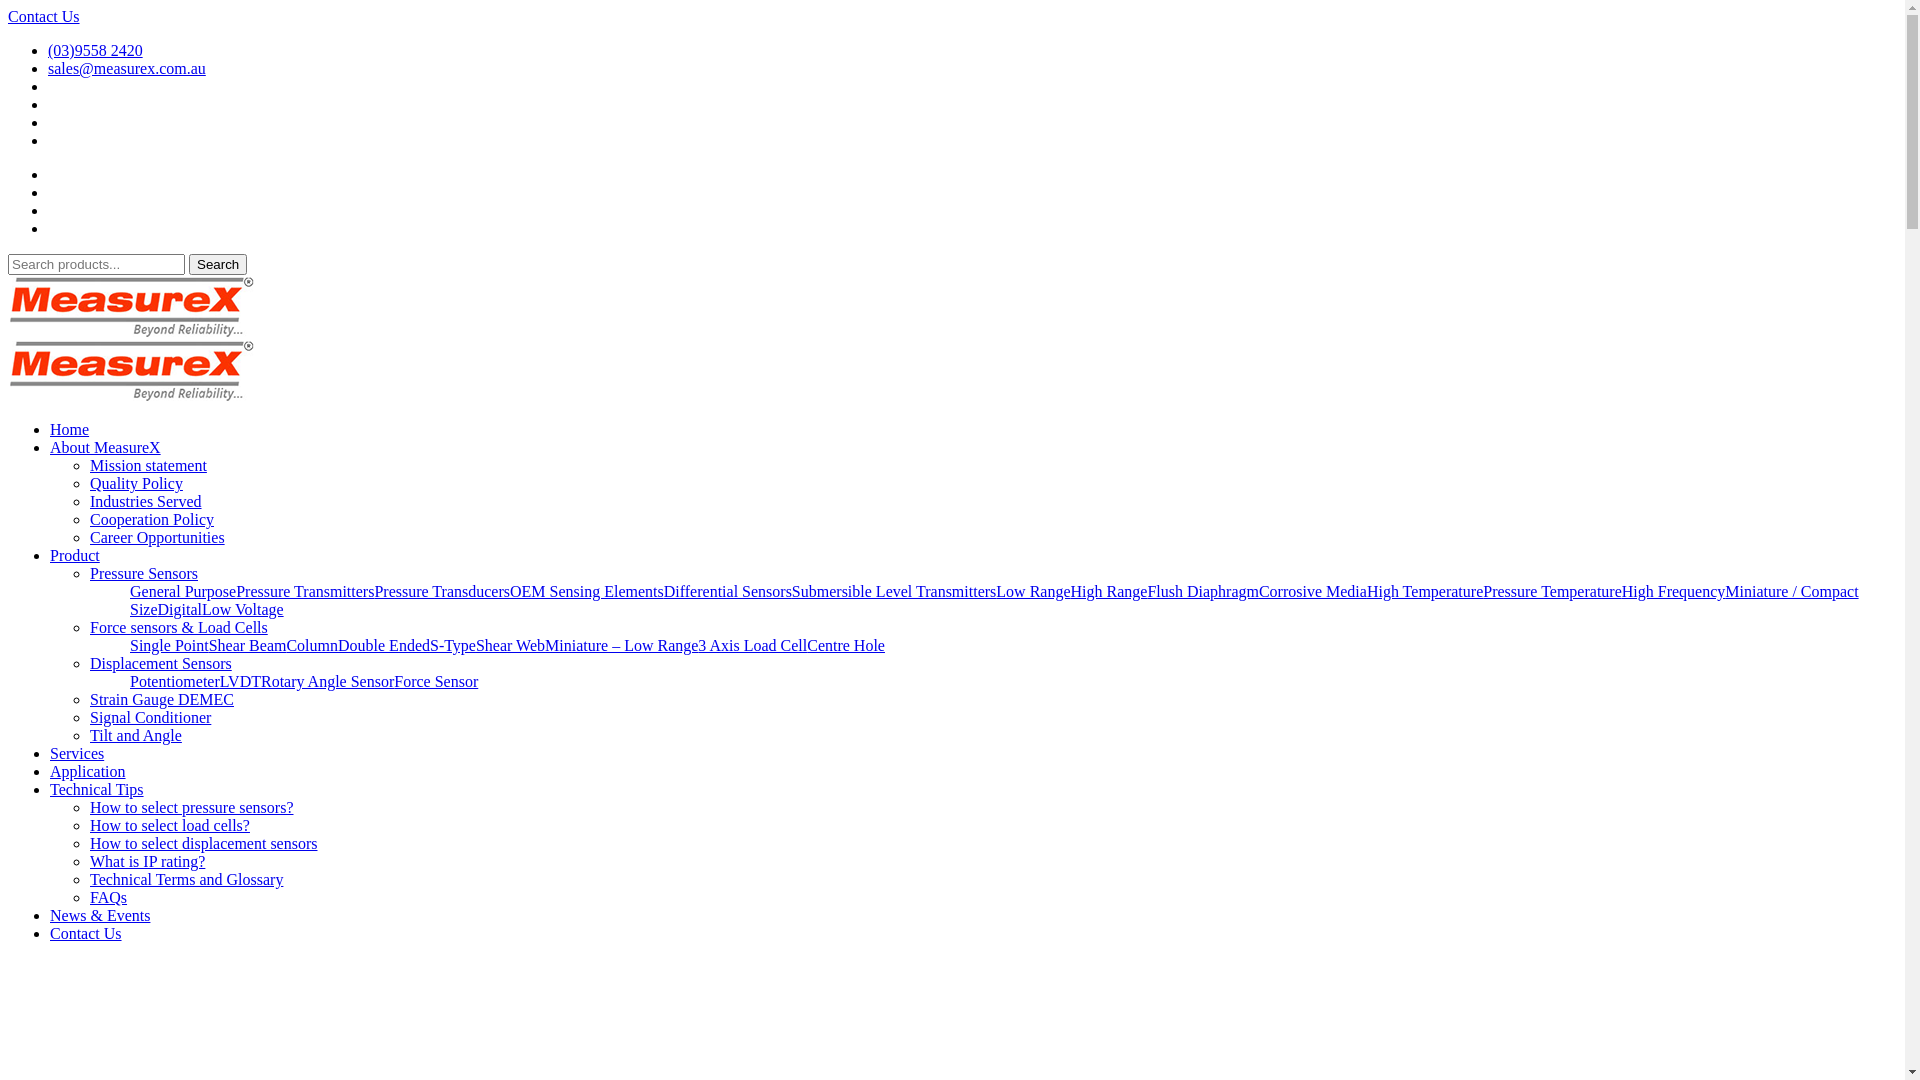 The width and height of the screenshot is (1920, 1080). I want to click on Double Ended, so click(384, 646).